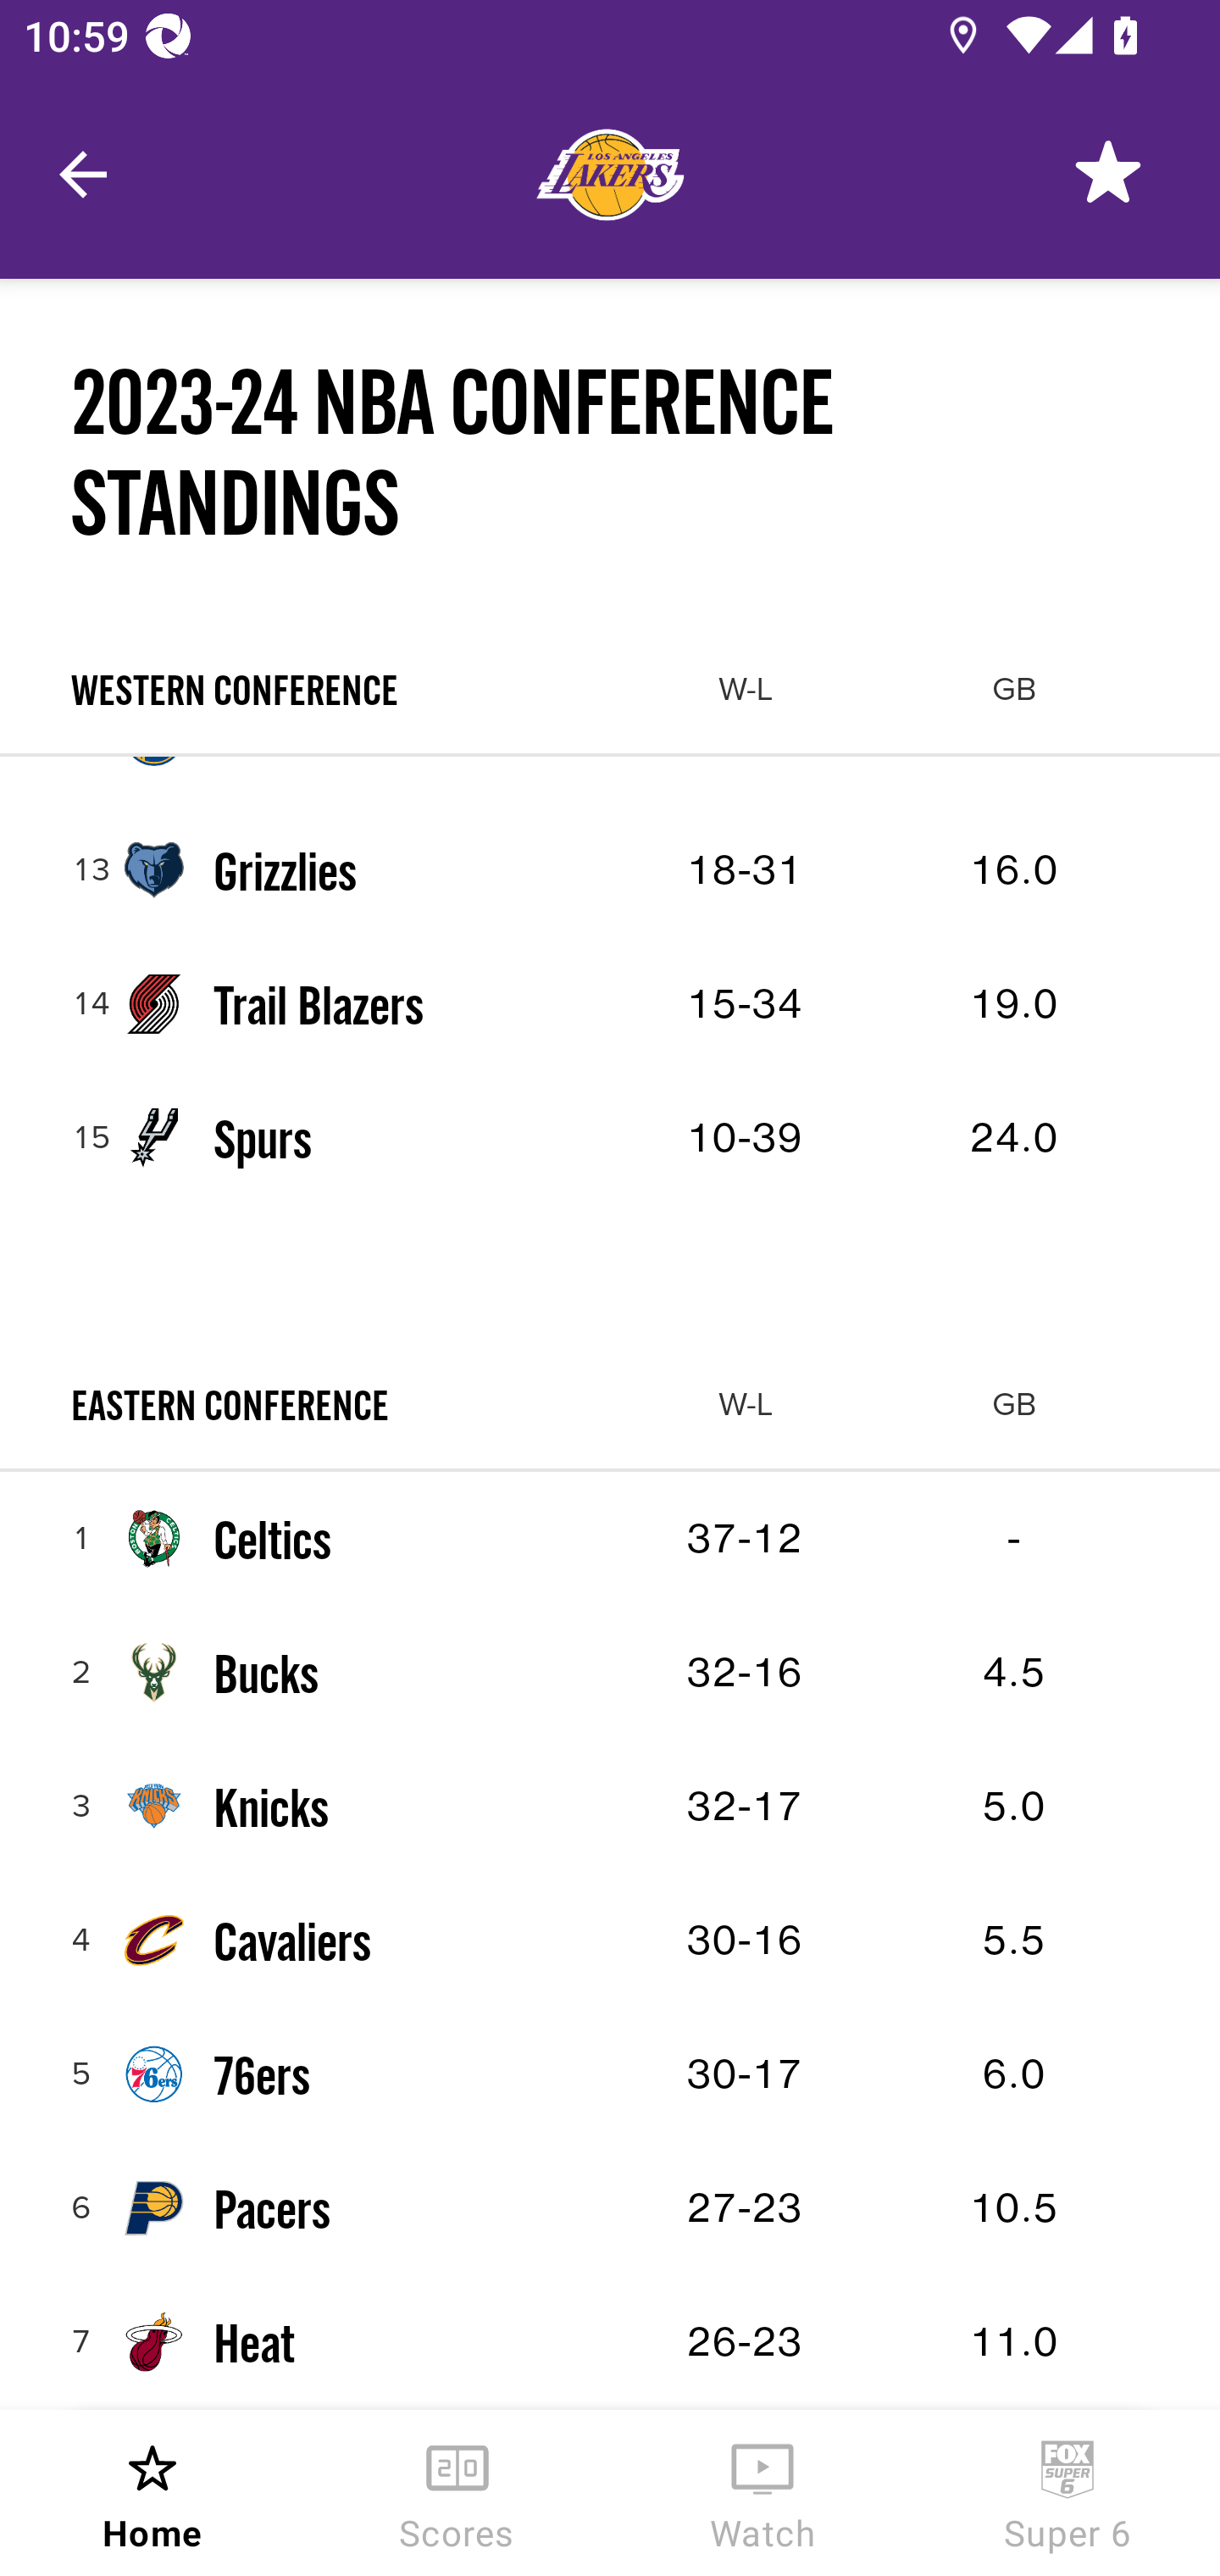 This screenshot has width=1220, height=2576. What do you see at coordinates (610, 2073) in the screenshot?
I see `5 76ers 30-17 6.0` at bounding box center [610, 2073].